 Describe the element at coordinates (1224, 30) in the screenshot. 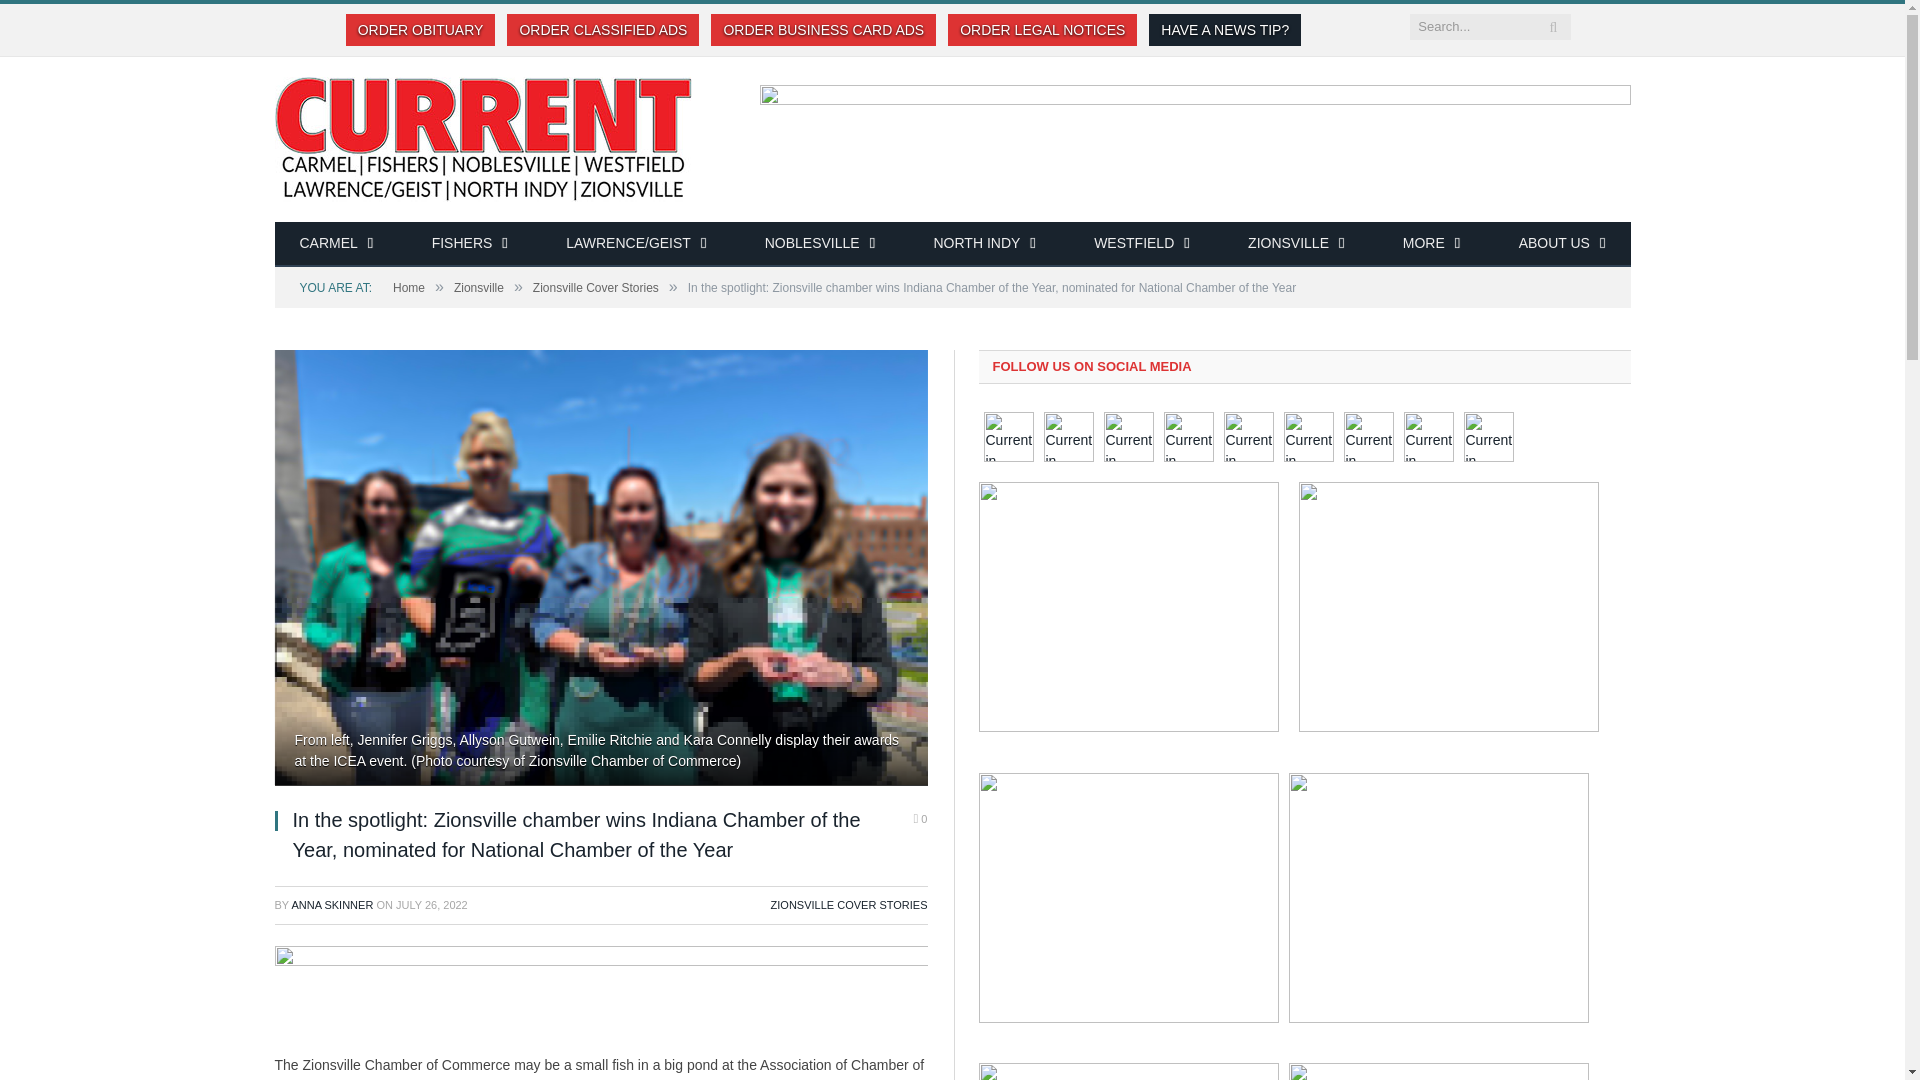

I see `HAVE A NEWS TIP?` at that location.